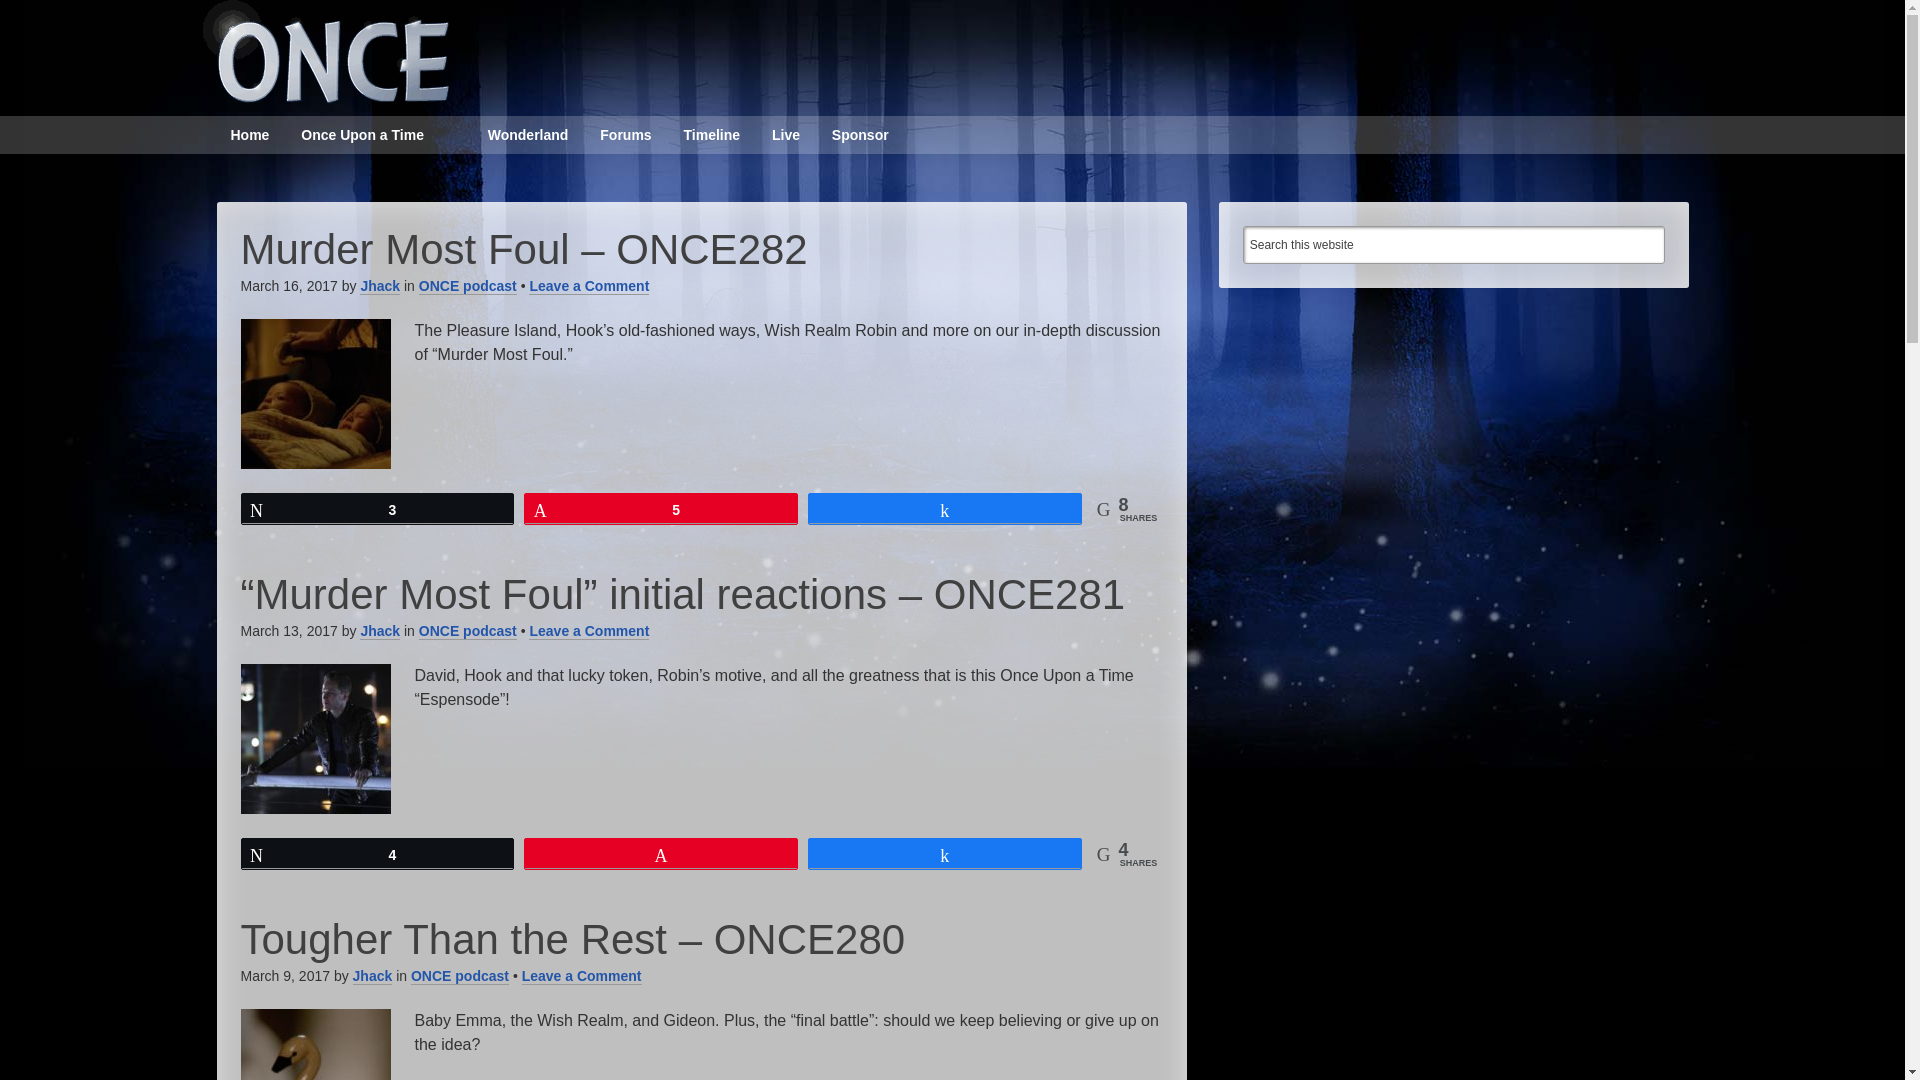 This screenshot has height=1080, width=1920. Describe the element at coordinates (378, 854) in the screenshot. I see `4` at that location.